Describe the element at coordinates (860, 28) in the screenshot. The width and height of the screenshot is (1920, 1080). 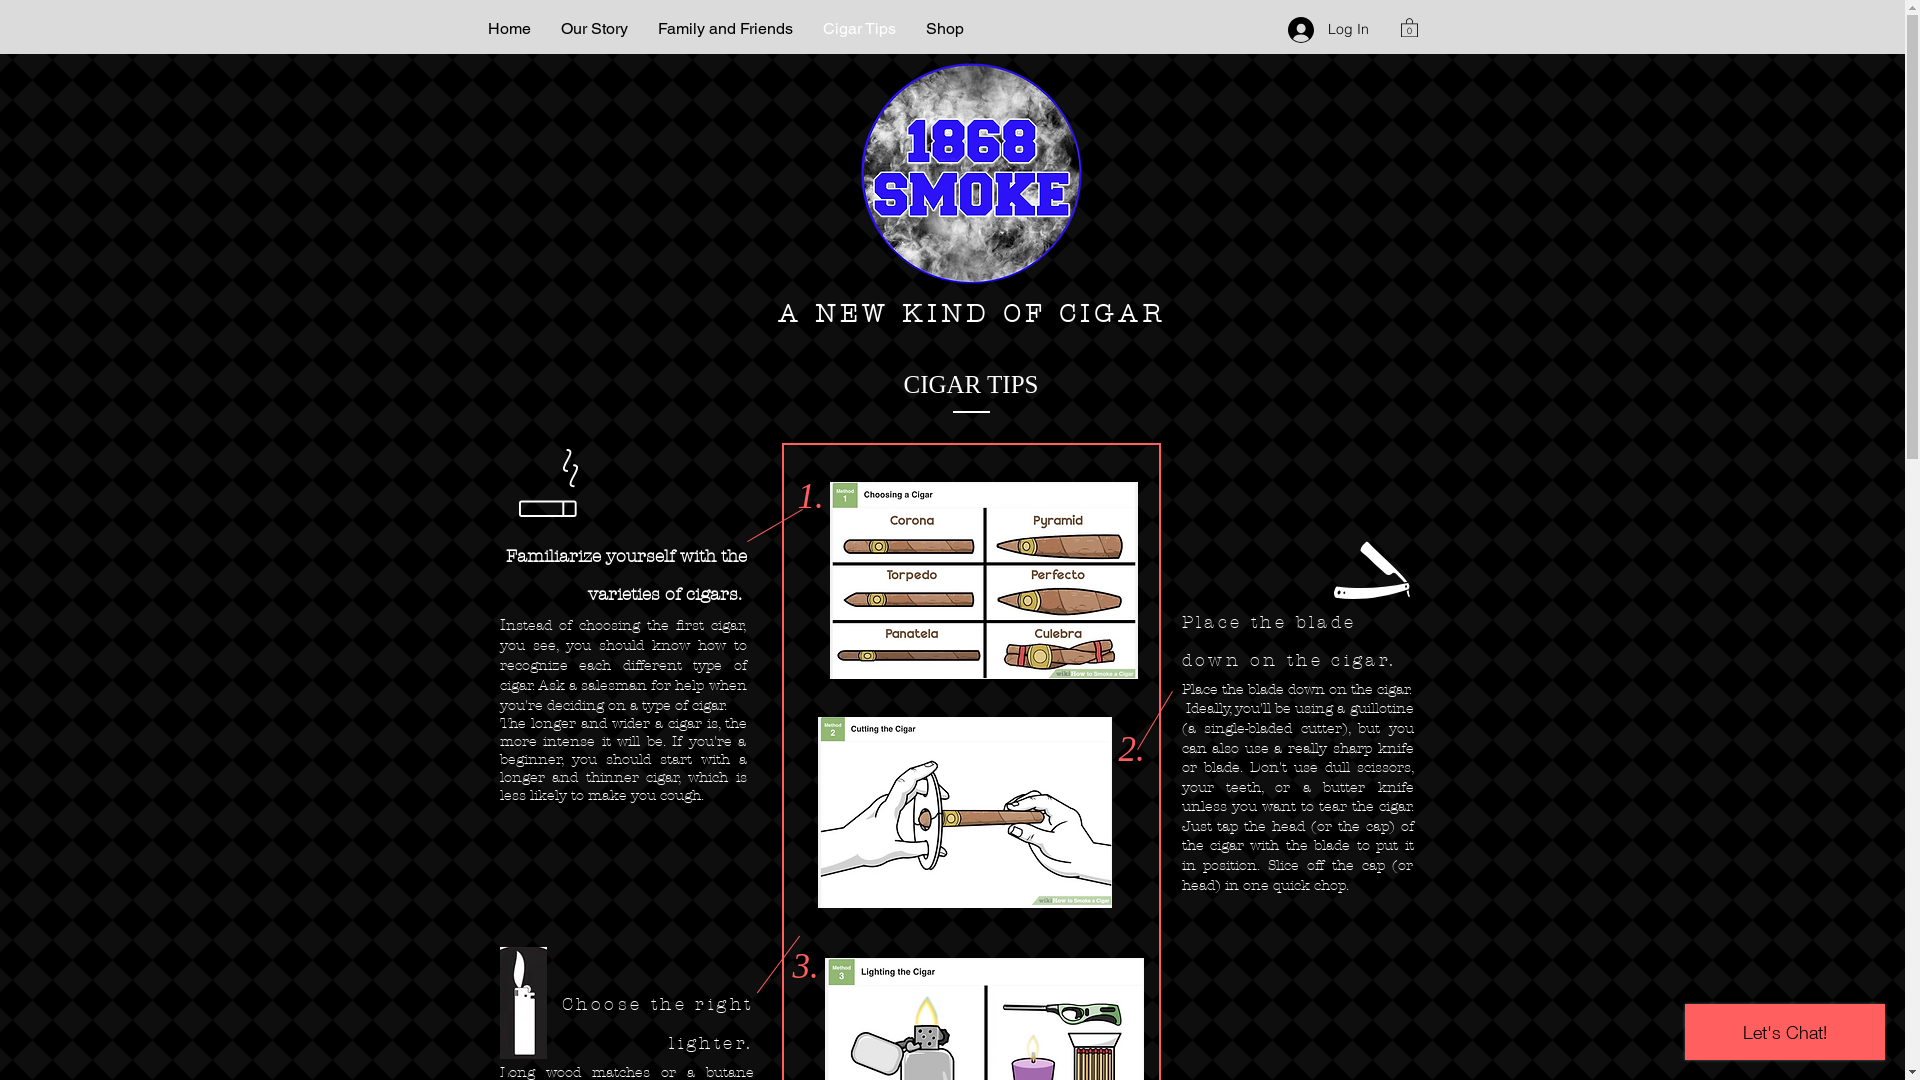
I see `Cigar Tips` at that location.